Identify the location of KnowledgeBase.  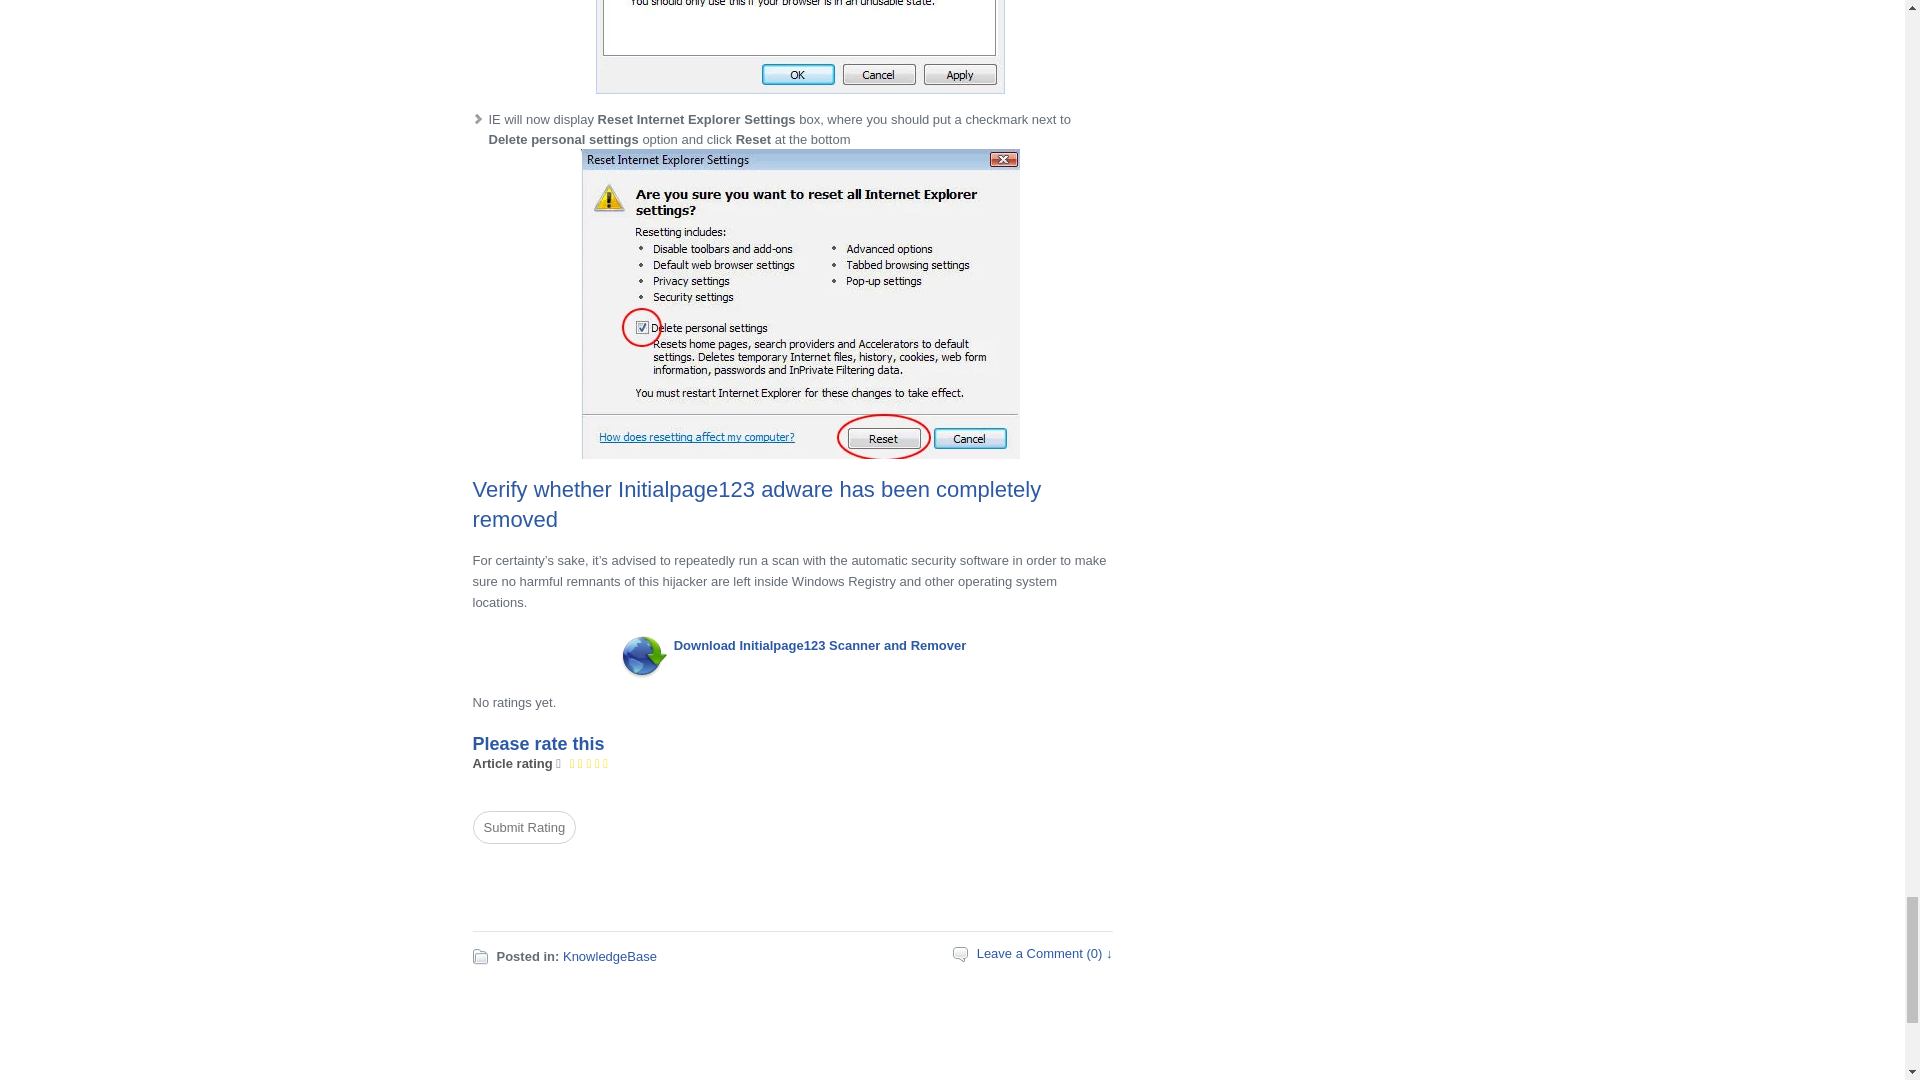
(609, 956).